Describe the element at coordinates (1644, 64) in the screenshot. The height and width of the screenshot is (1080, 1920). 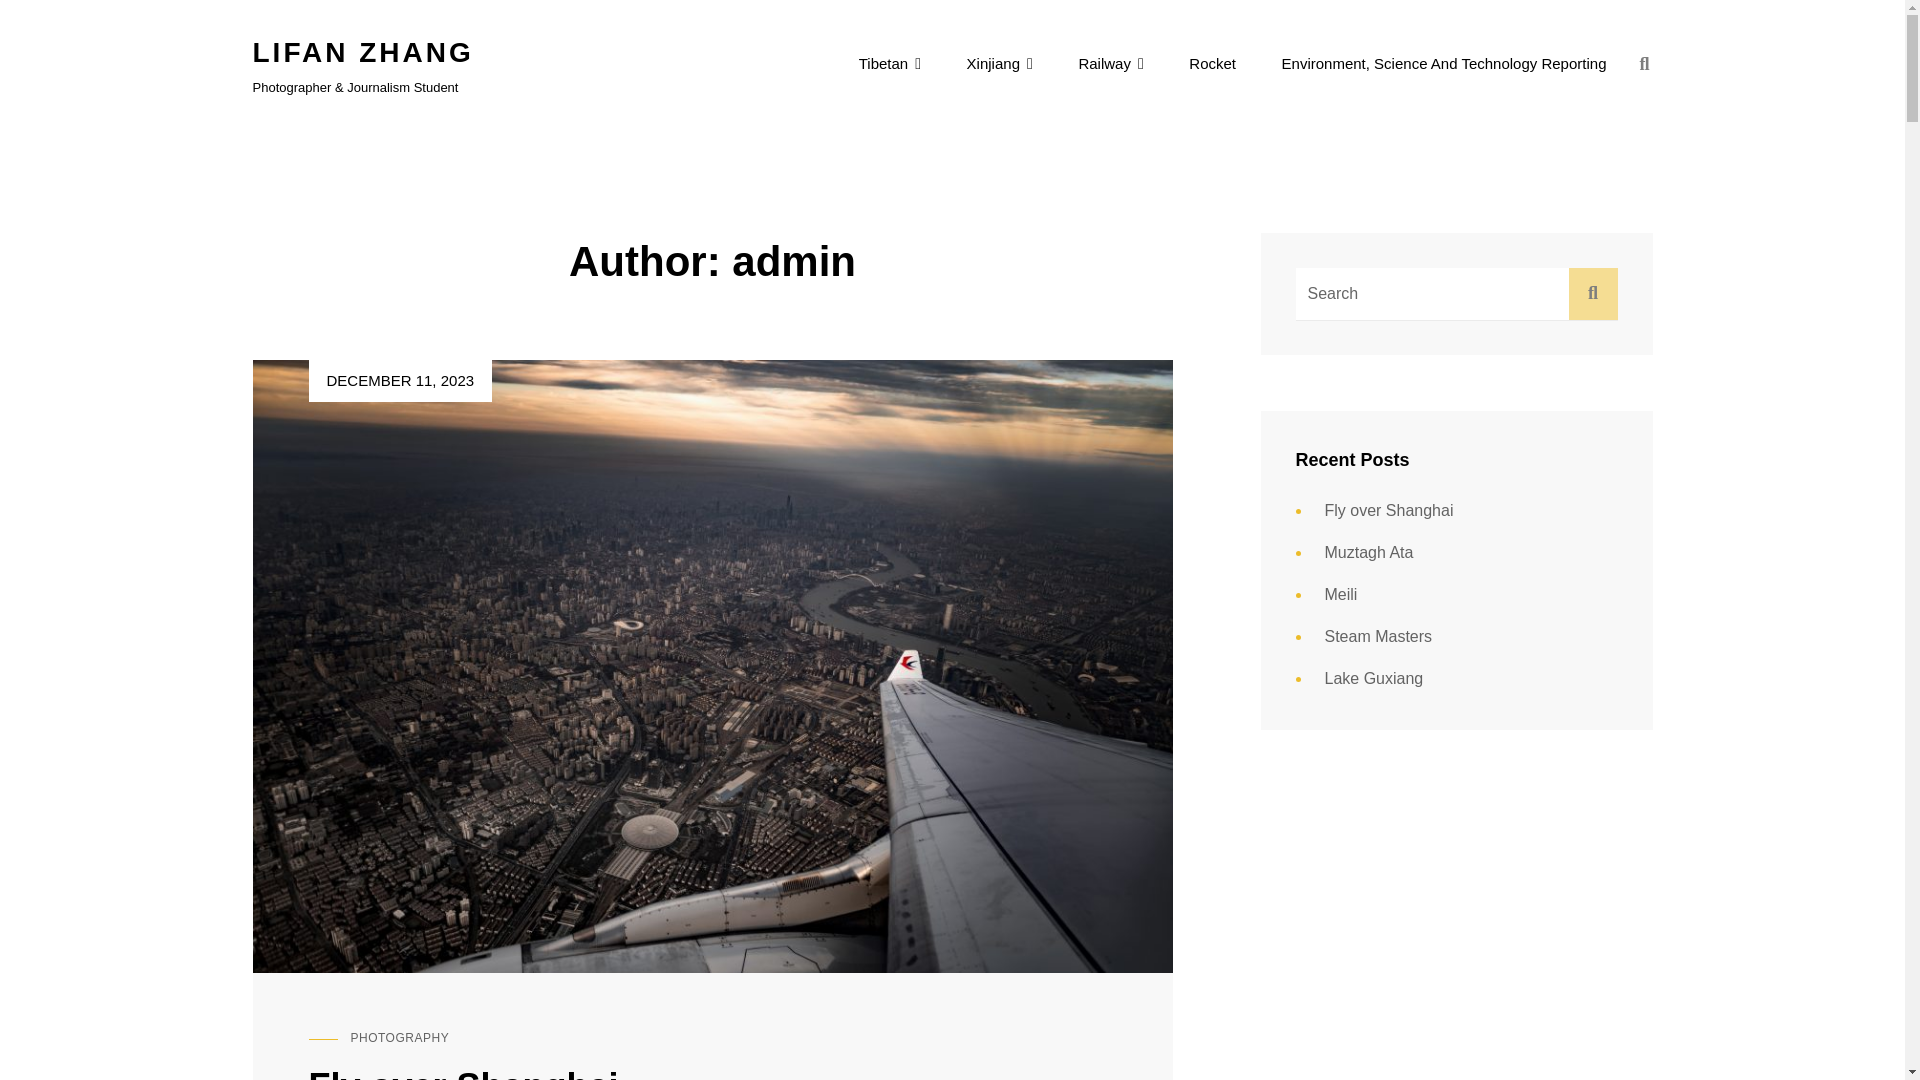
I see `SEARCH` at that location.